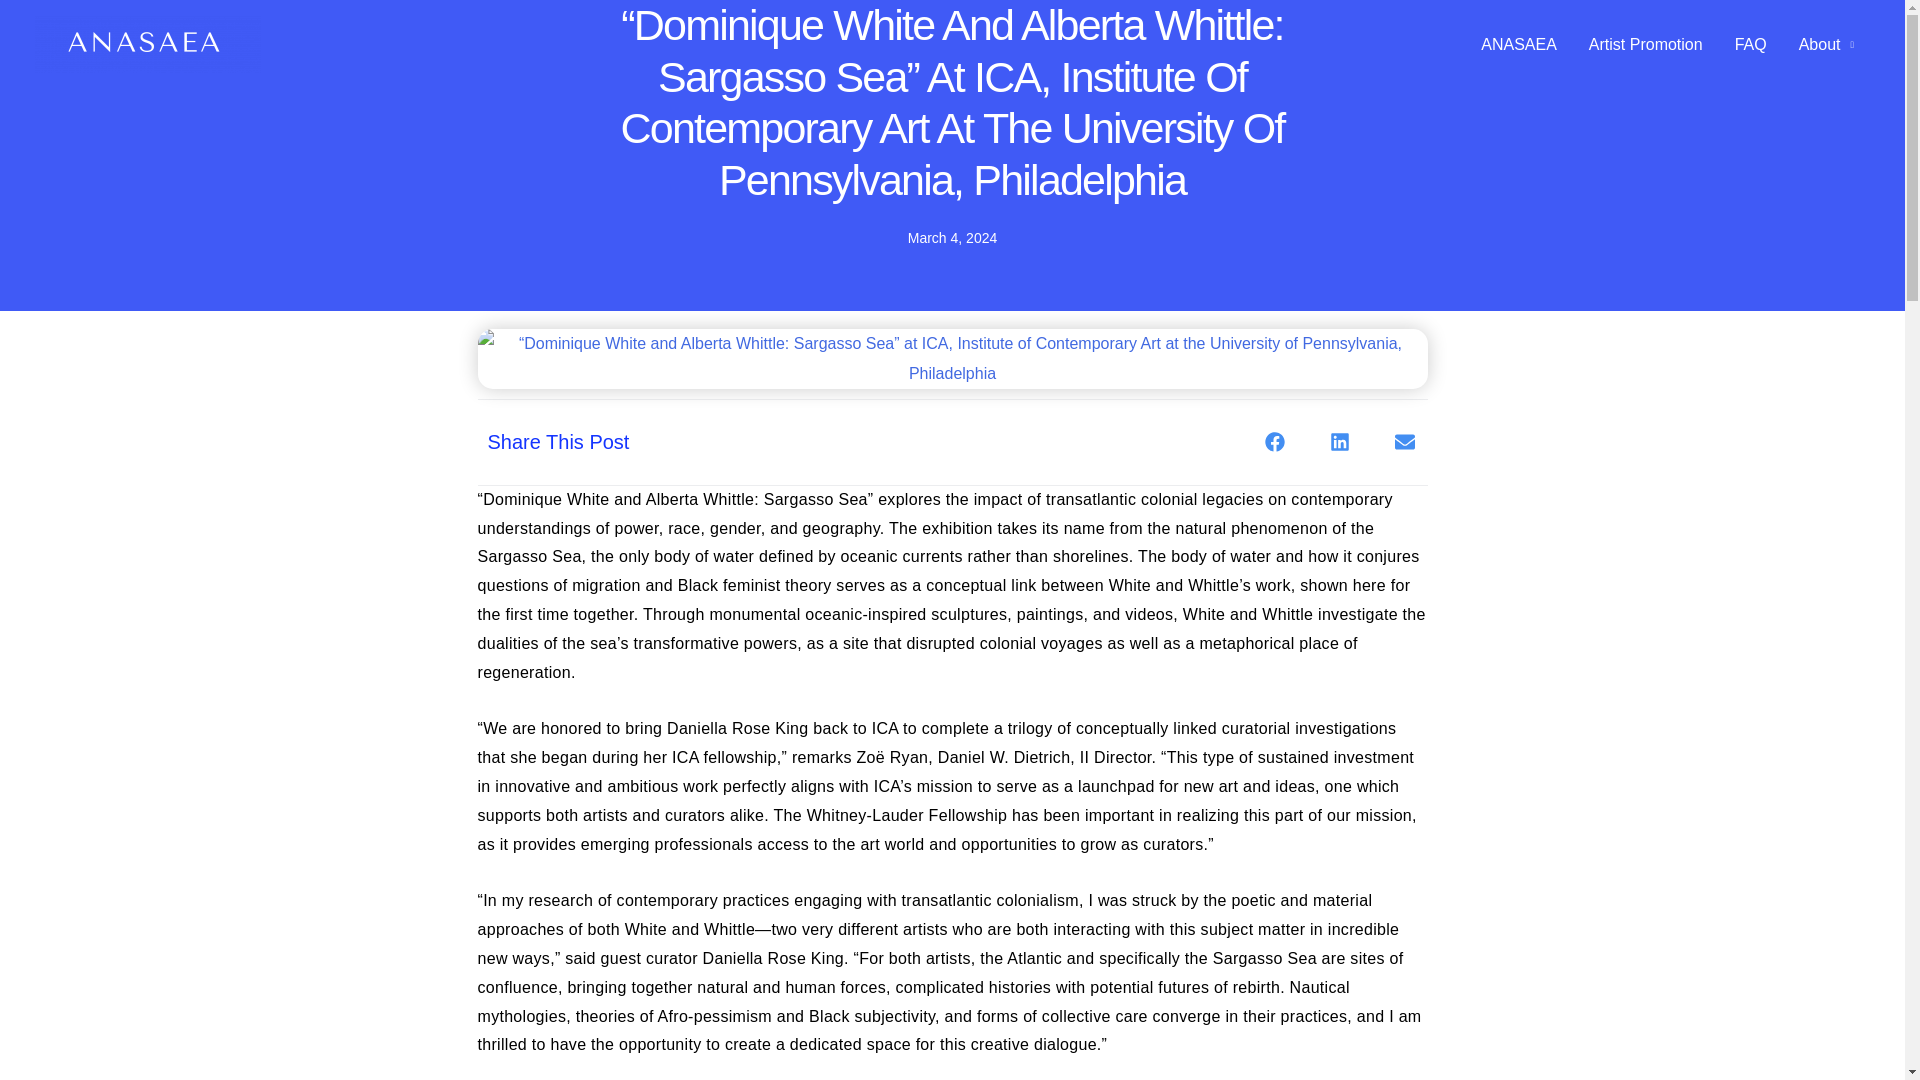 The height and width of the screenshot is (1080, 1920). Describe the element at coordinates (953, 238) in the screenshot. I see `March 4, 2024` at that location.